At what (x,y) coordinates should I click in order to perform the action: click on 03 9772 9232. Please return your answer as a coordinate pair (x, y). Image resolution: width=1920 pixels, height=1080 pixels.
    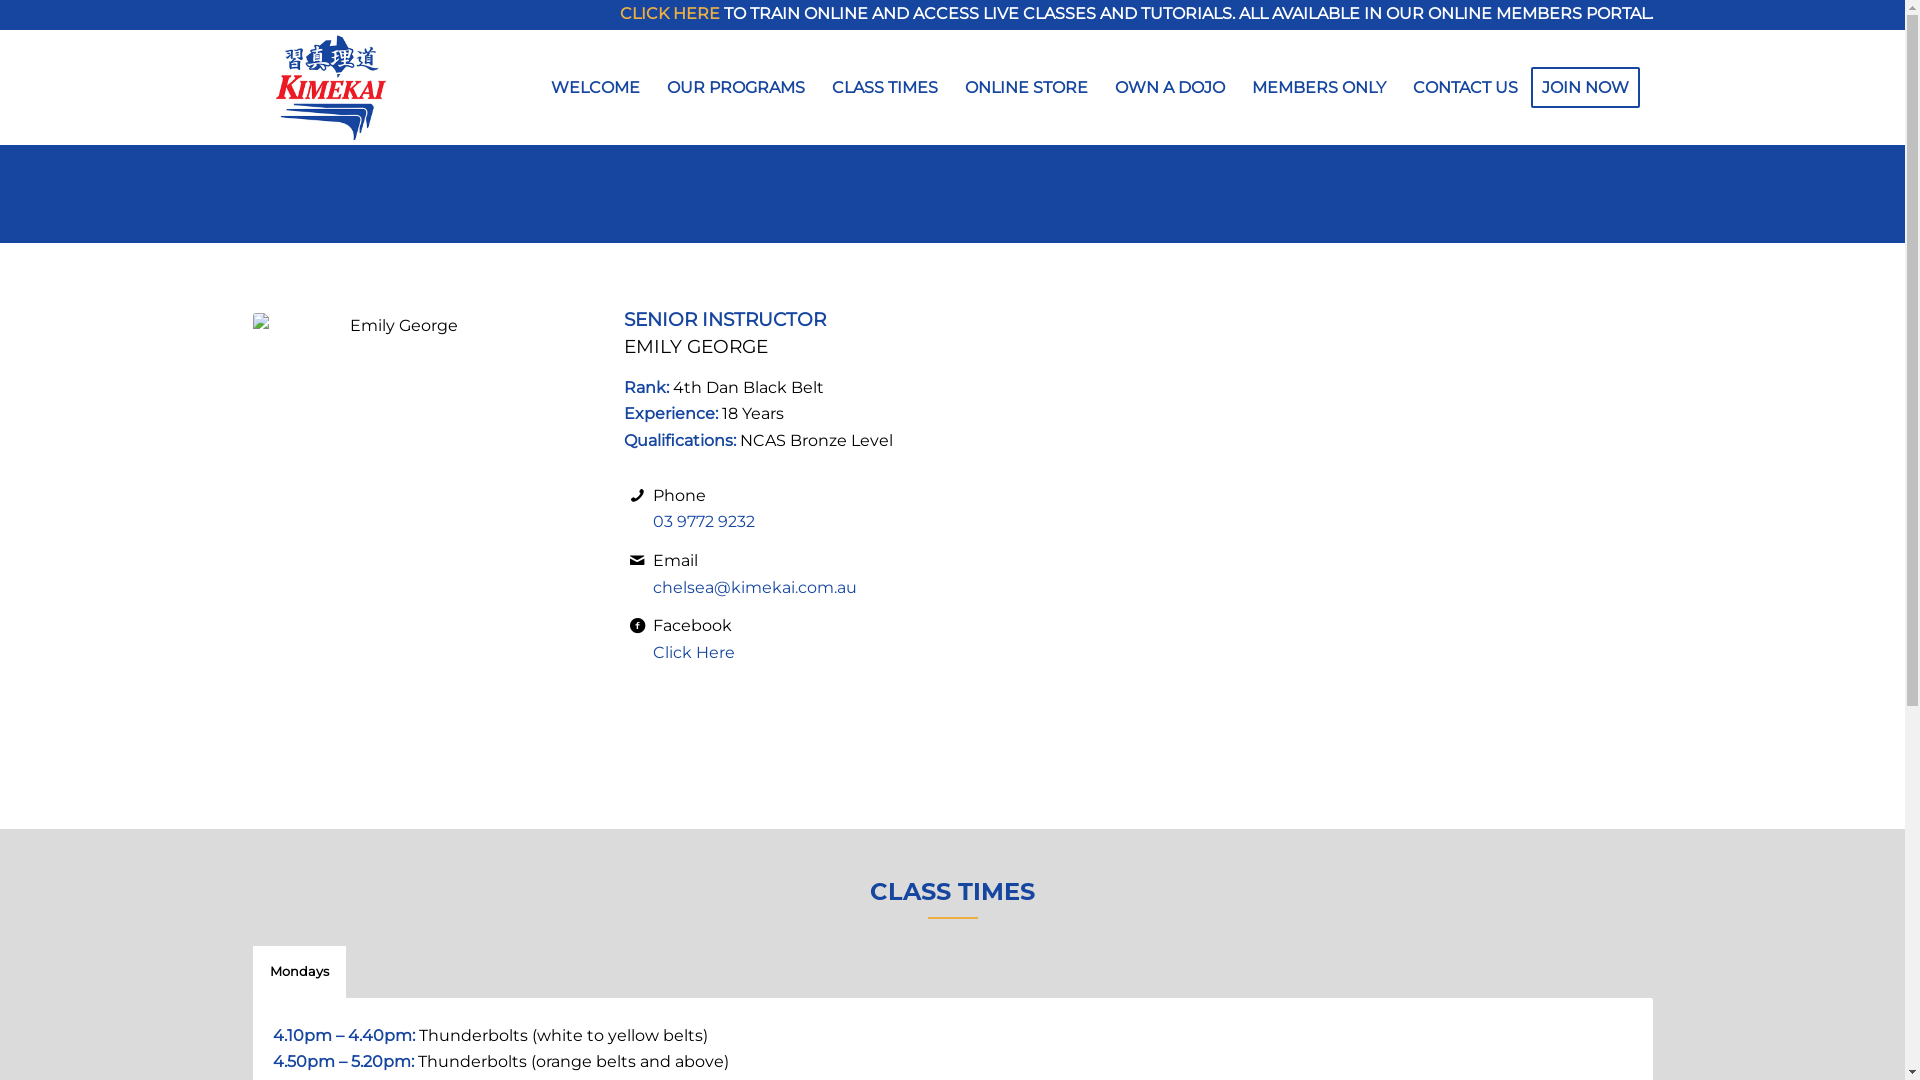
    Looking at the image, I should click on (704, 522).